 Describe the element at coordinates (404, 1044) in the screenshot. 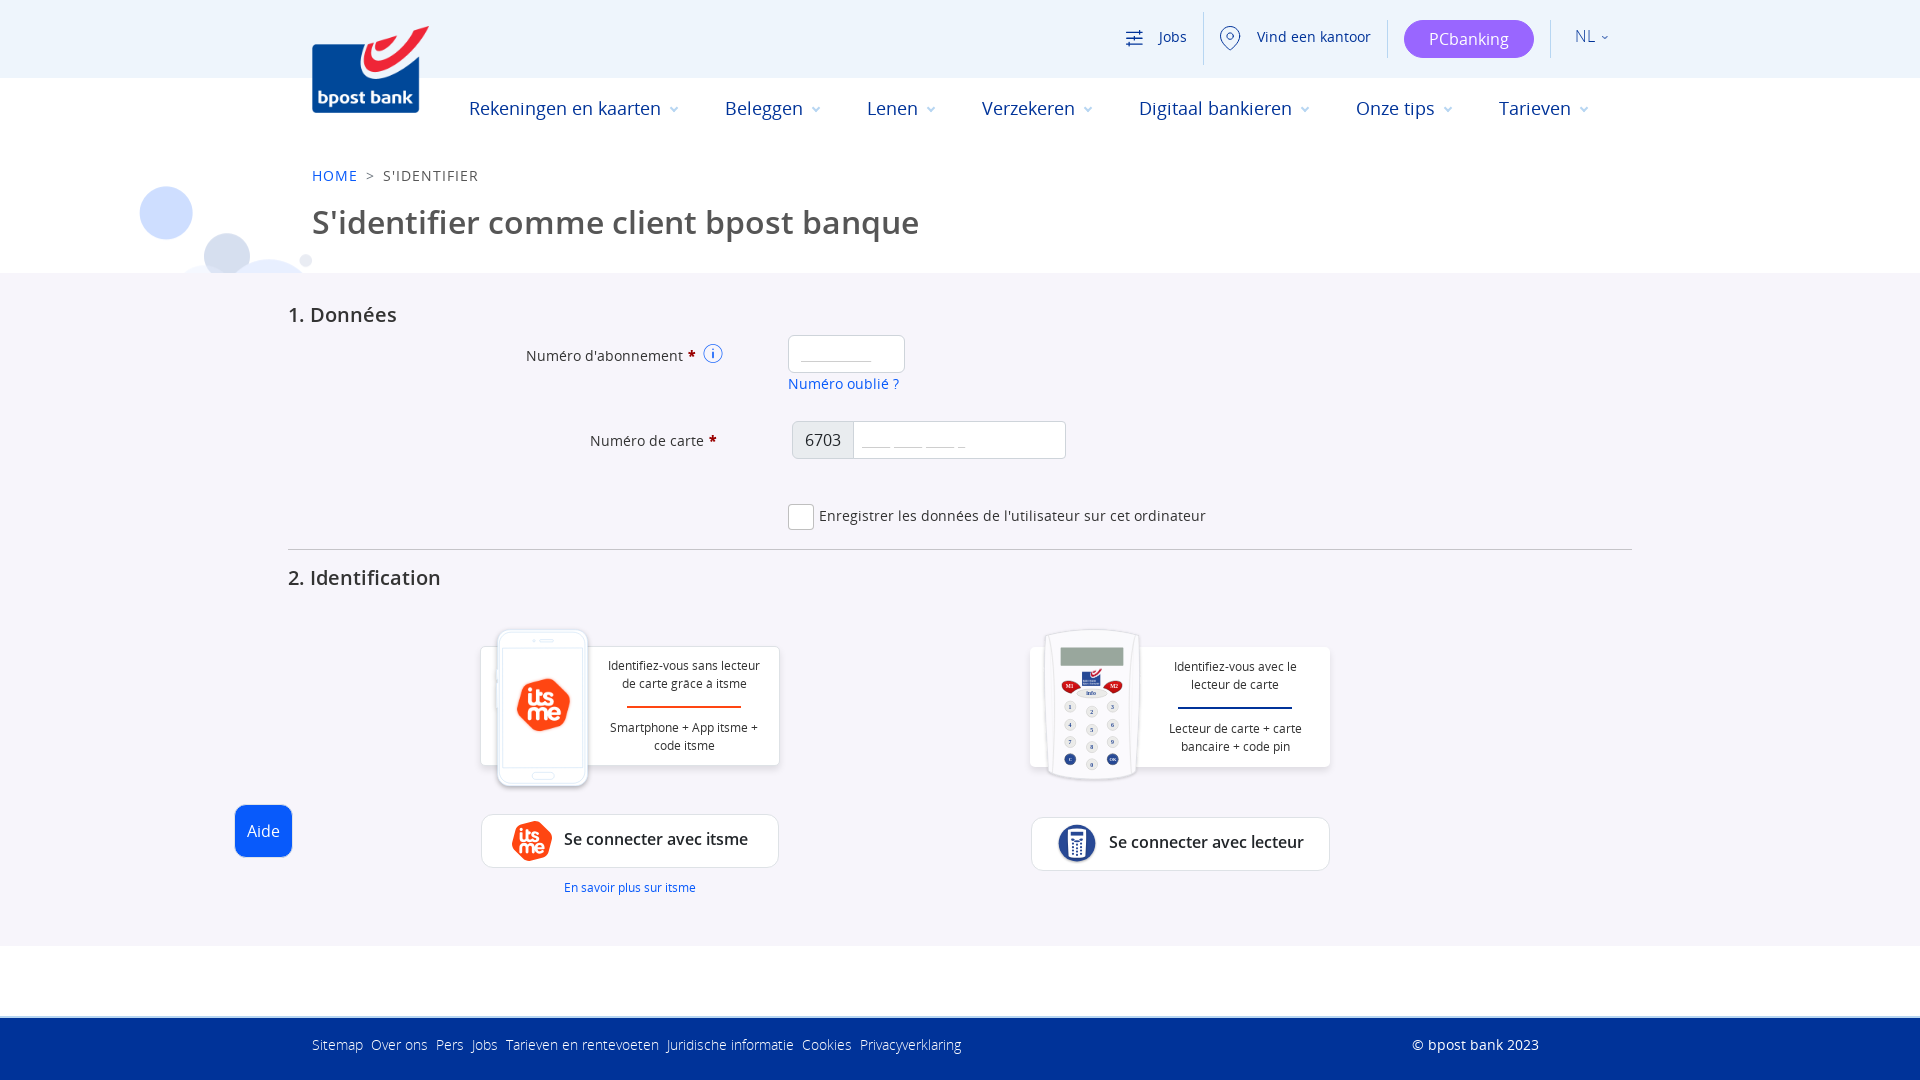

I see `Over ons` at that location.